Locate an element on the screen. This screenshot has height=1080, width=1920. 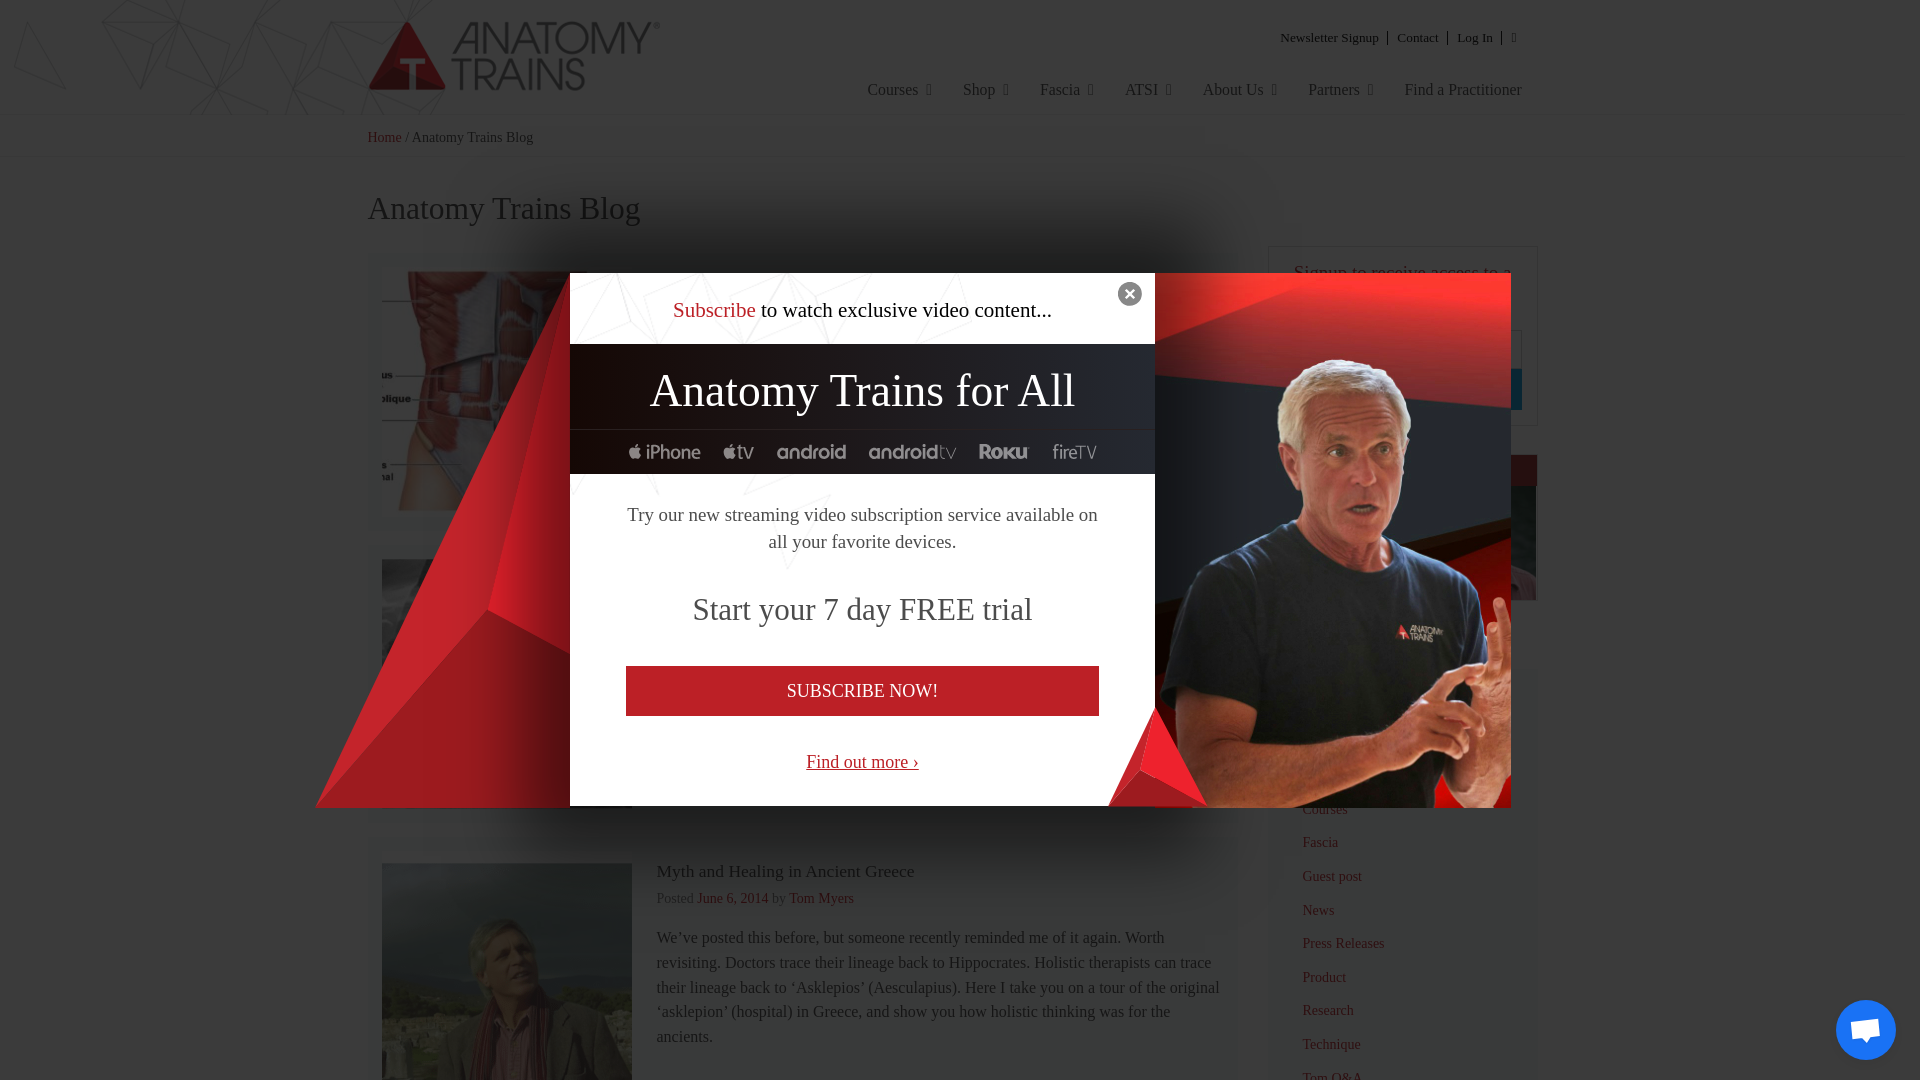
Anatomy Trains is located at coordinates (564, 57).